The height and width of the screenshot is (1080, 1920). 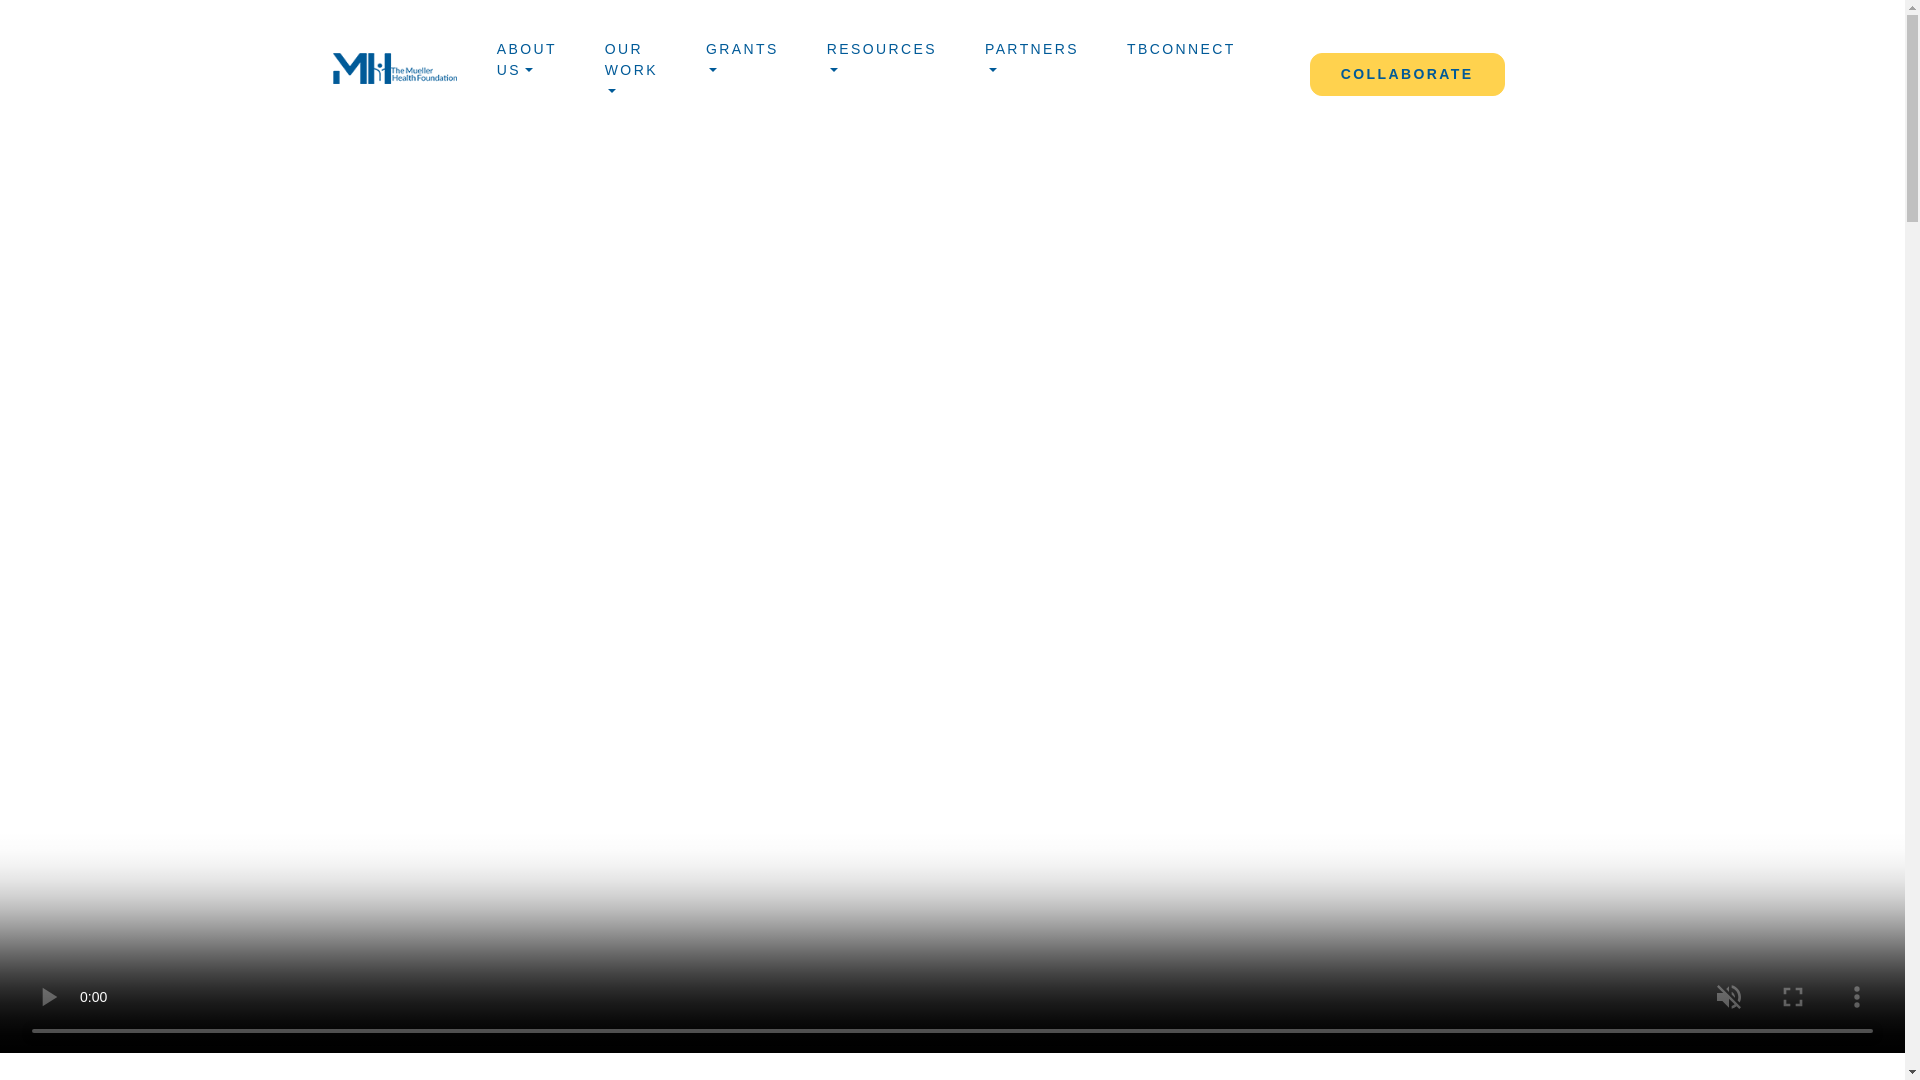 What do you see at coordinates (742, 64) in the screenshot?
I see `GRANTS` at bounding box center [742, 64].